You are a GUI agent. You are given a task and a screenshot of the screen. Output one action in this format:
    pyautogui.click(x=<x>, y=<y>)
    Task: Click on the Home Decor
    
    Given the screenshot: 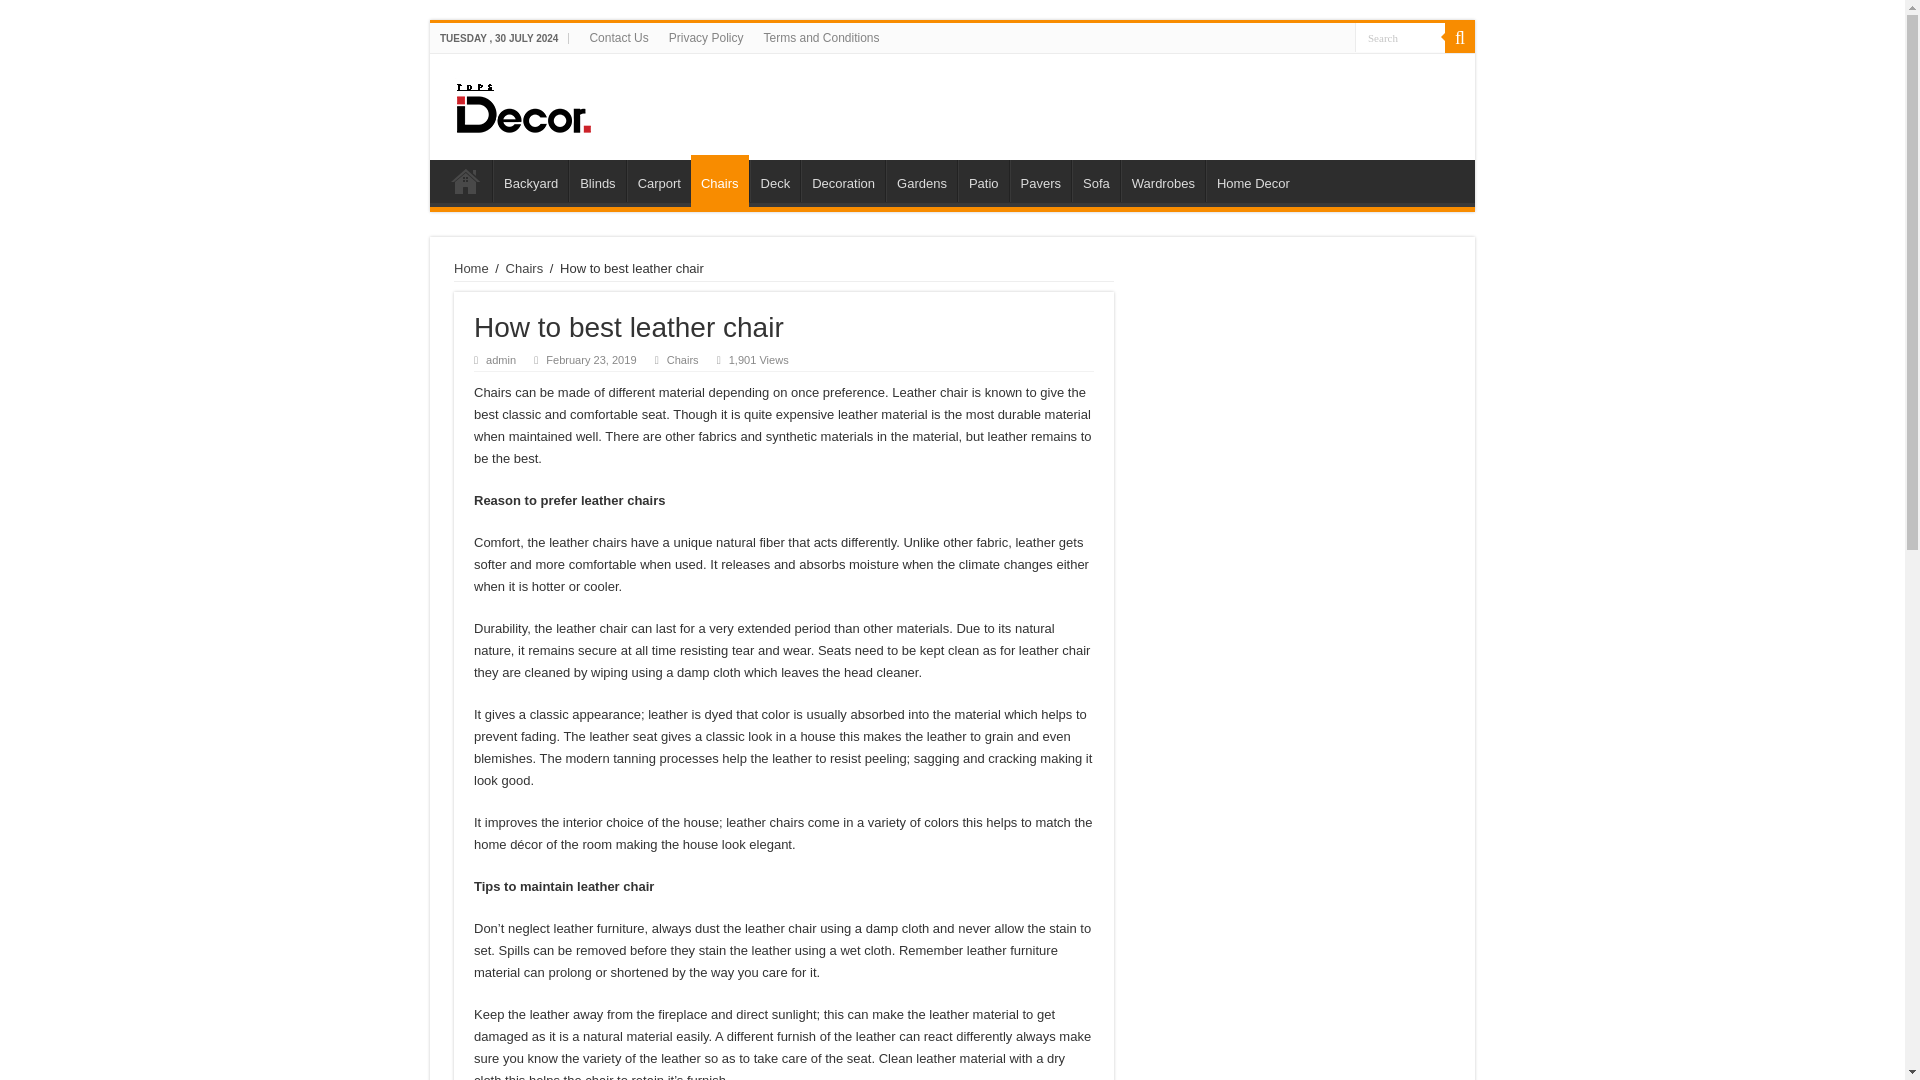 What is the action you would take?
    pyautogui.click(x=1252, y=180)
    